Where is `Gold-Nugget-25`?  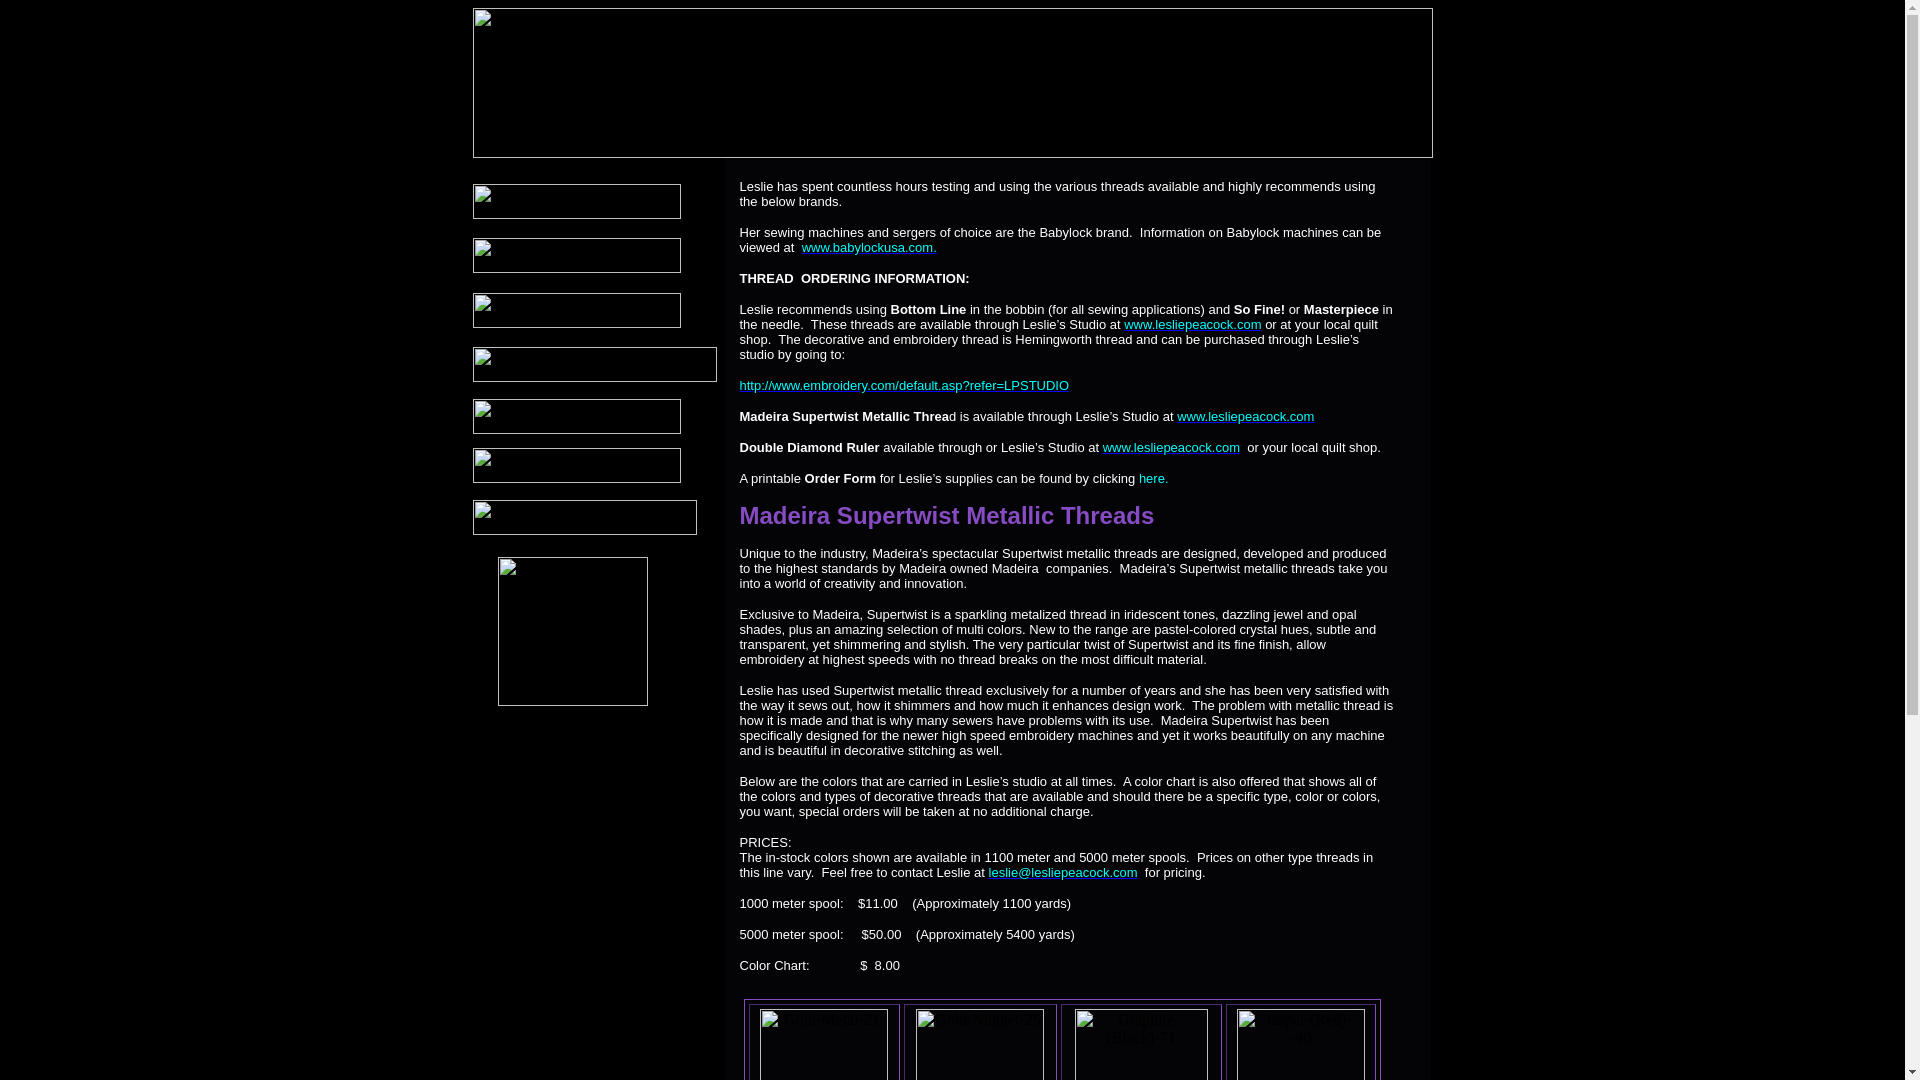 Gold-Nugget-25 is located at coordinates (980, 1044).